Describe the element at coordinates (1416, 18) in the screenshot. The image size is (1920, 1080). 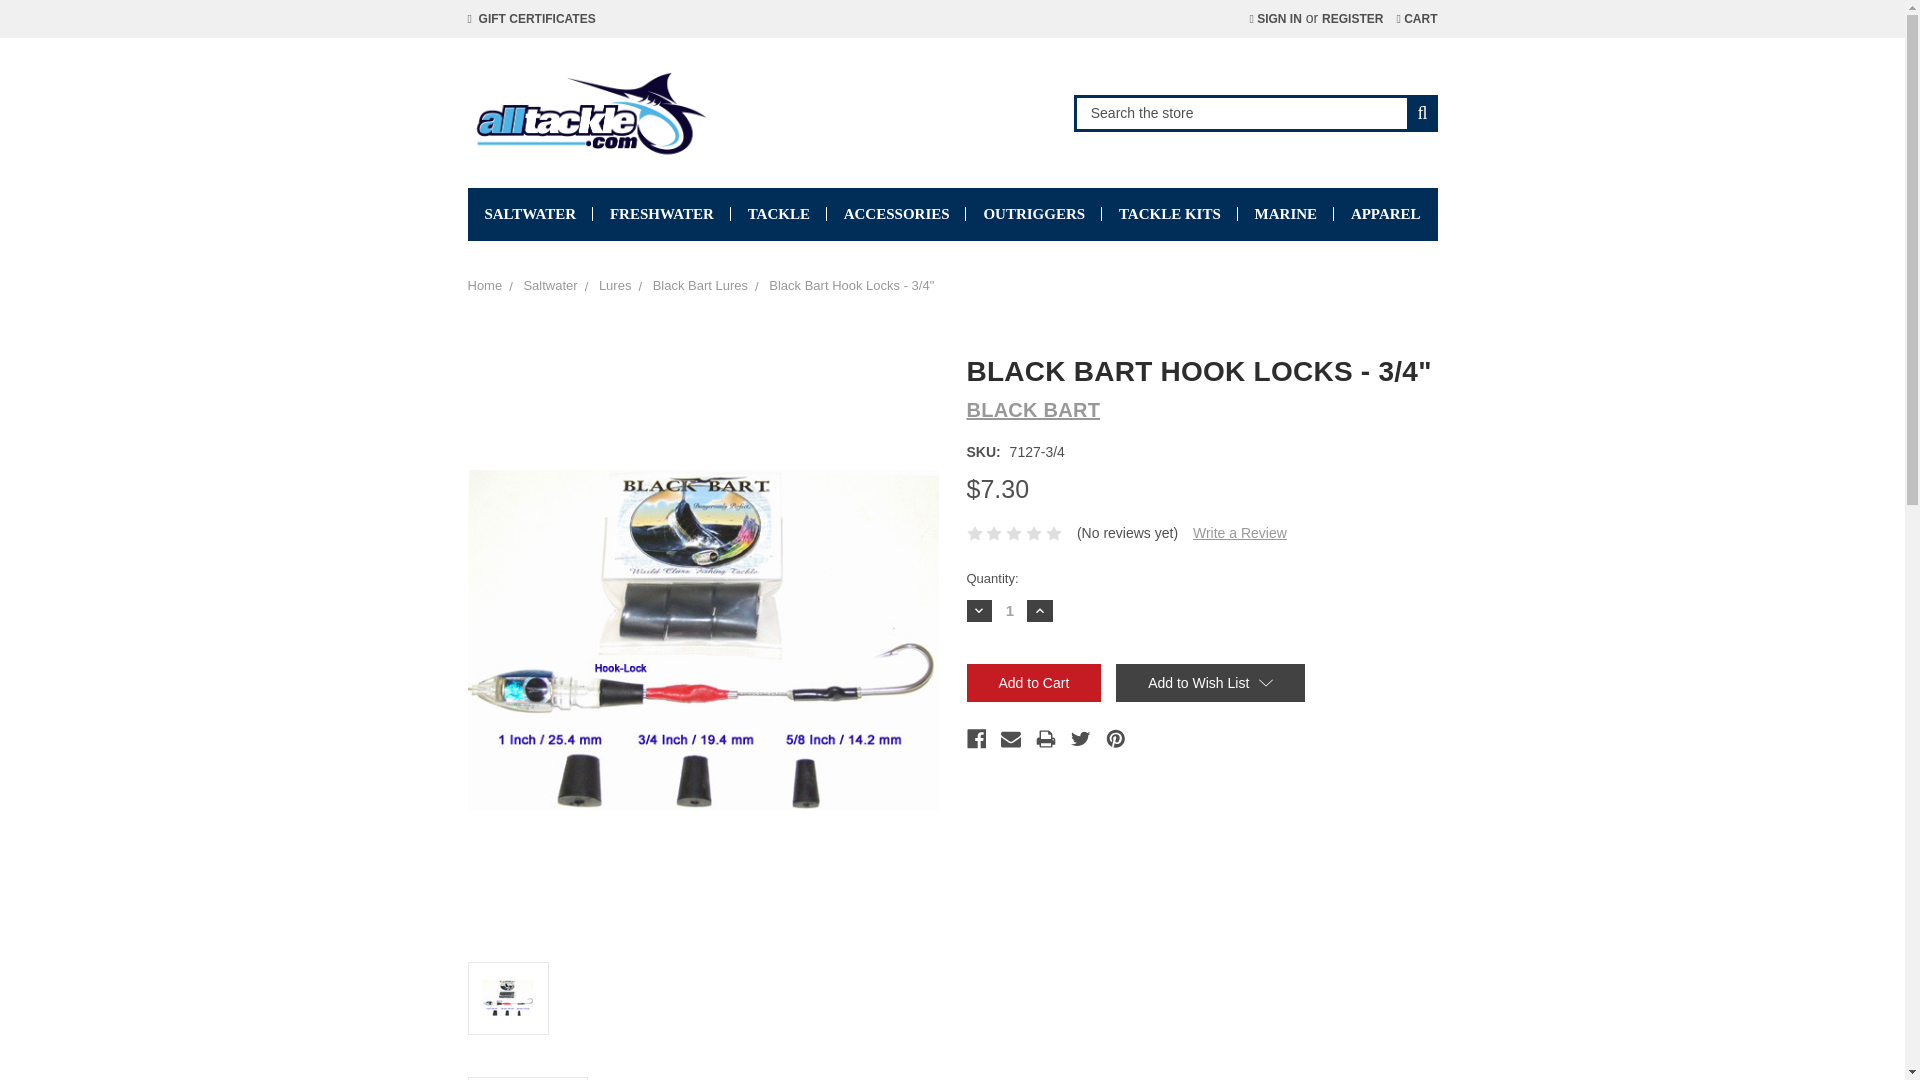
I see `CART` at that location.